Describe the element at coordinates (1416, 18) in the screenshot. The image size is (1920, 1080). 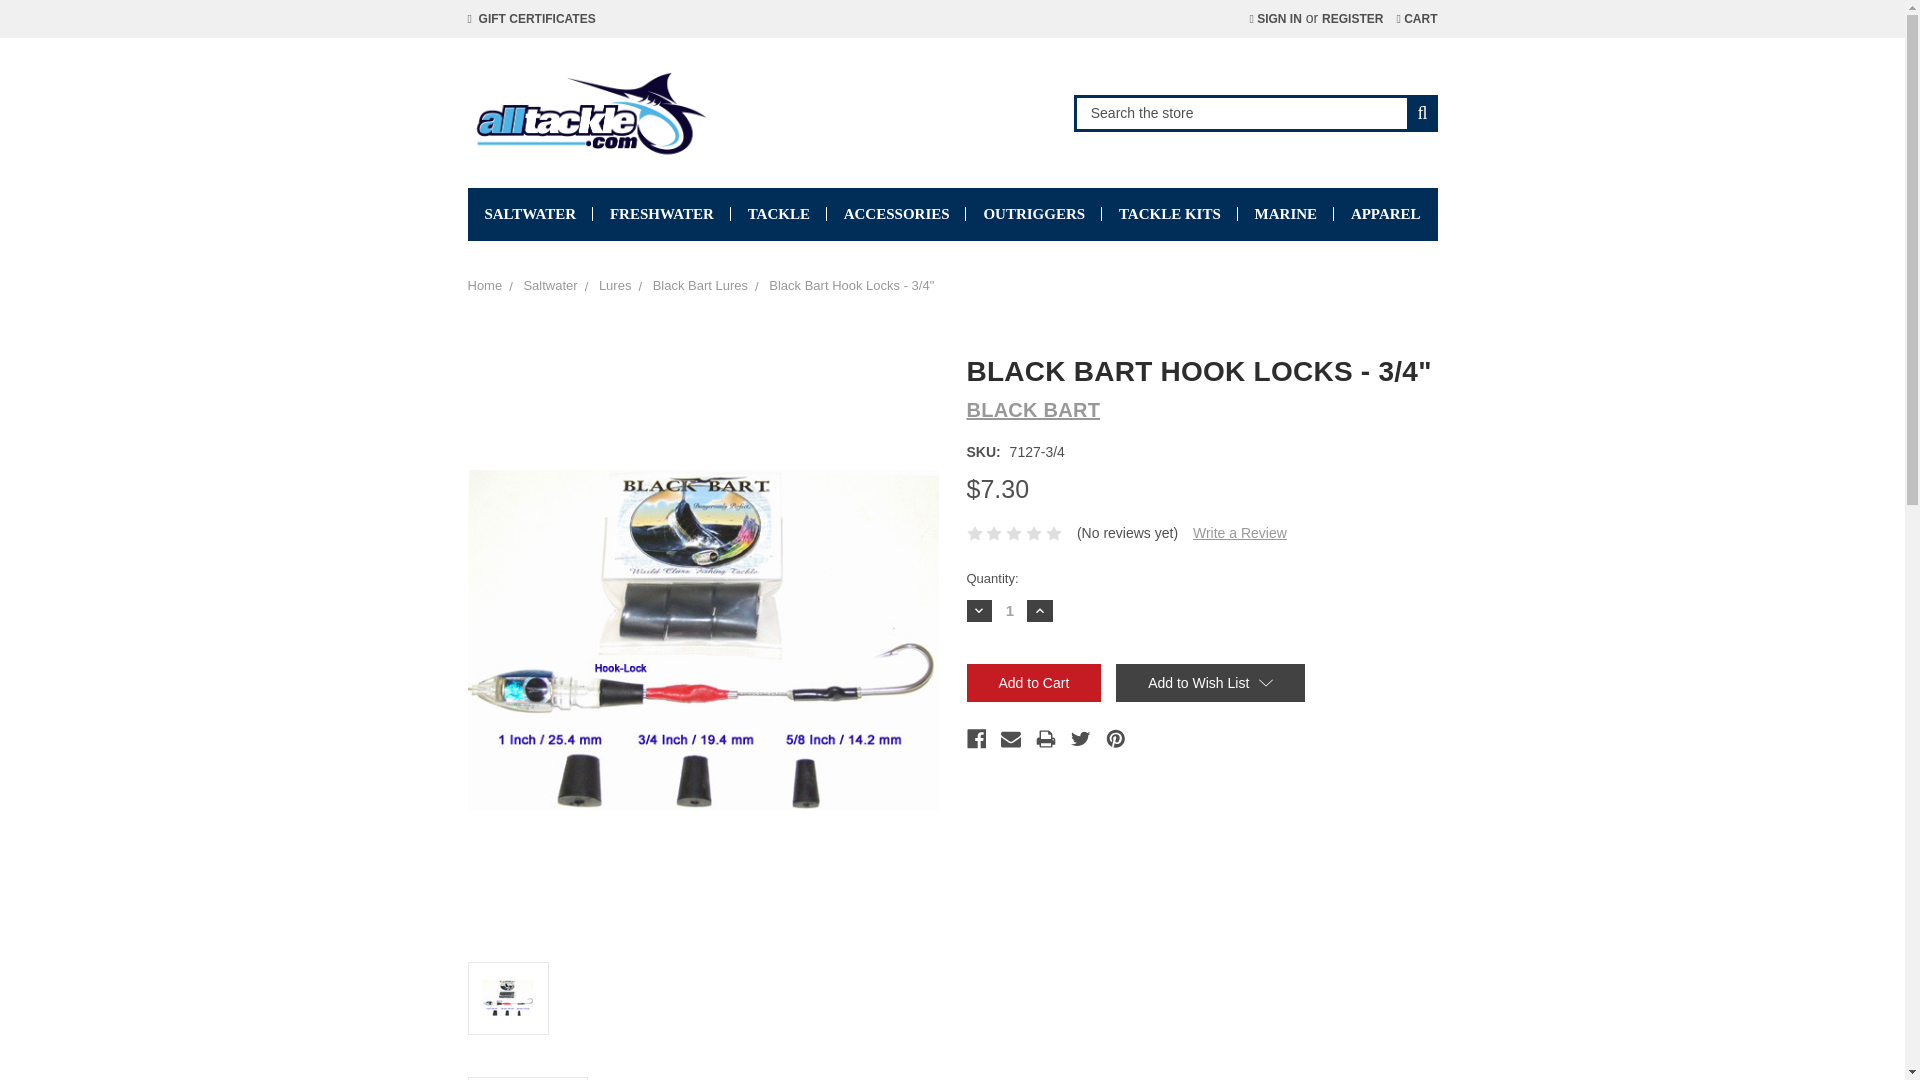
I see `CART` at that location.